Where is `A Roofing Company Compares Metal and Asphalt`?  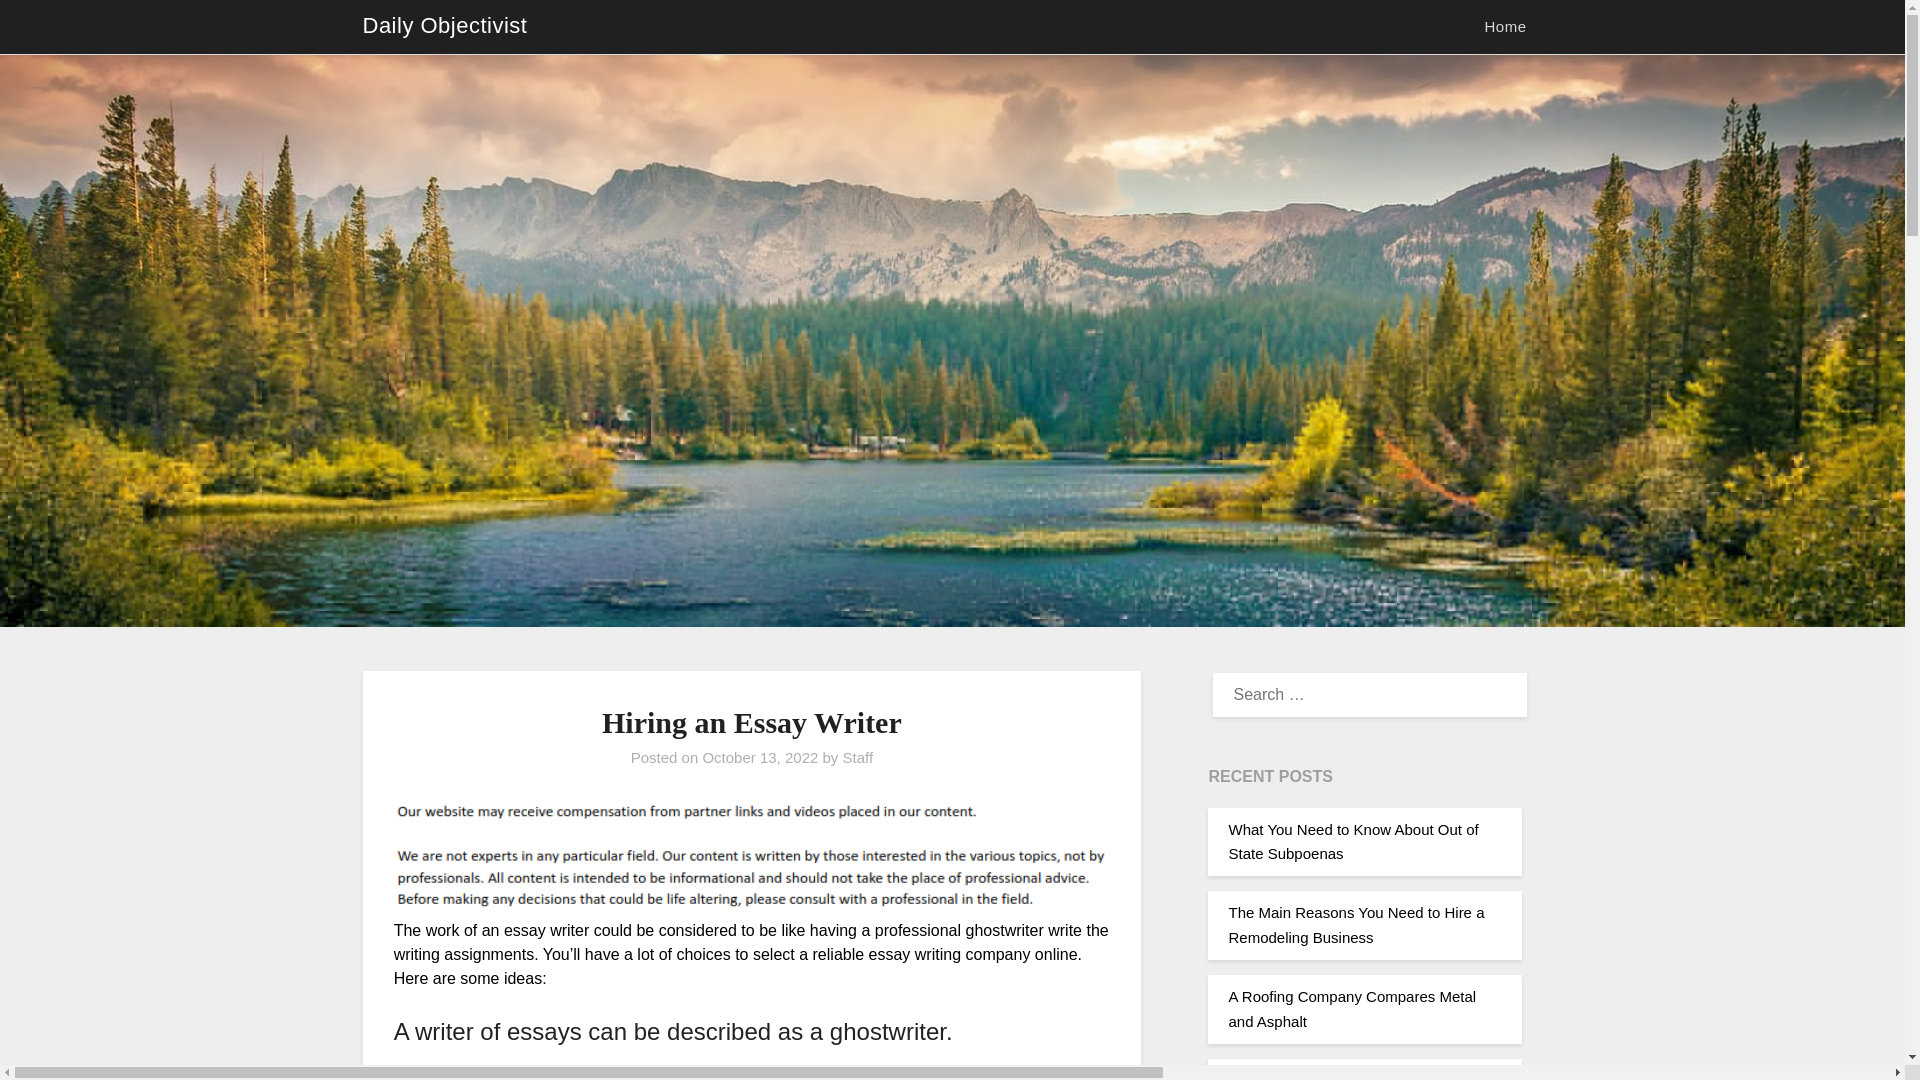 A Roofing Company Compares Metal and Asphalt is located at coordinates (1352, 1008).